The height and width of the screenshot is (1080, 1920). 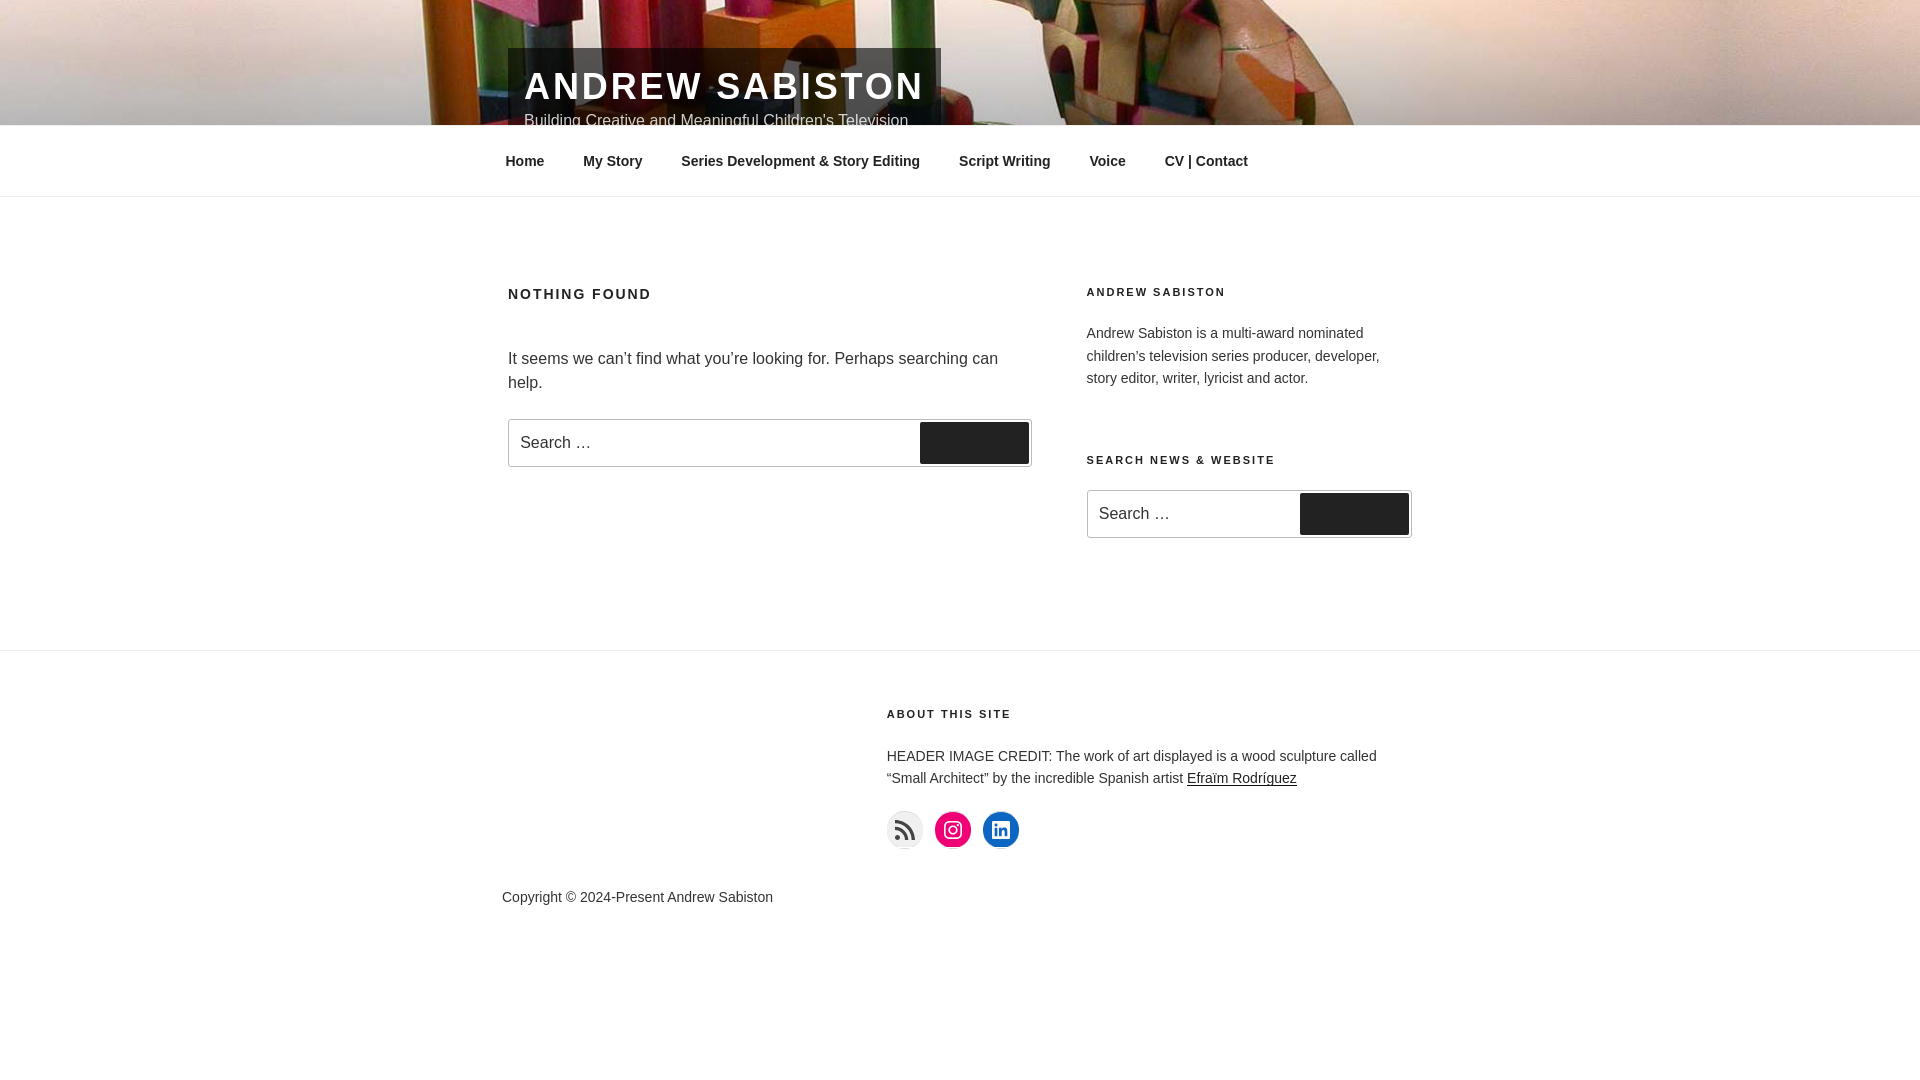 I want to click on LinkedIn, so click(x=1001, y=830).